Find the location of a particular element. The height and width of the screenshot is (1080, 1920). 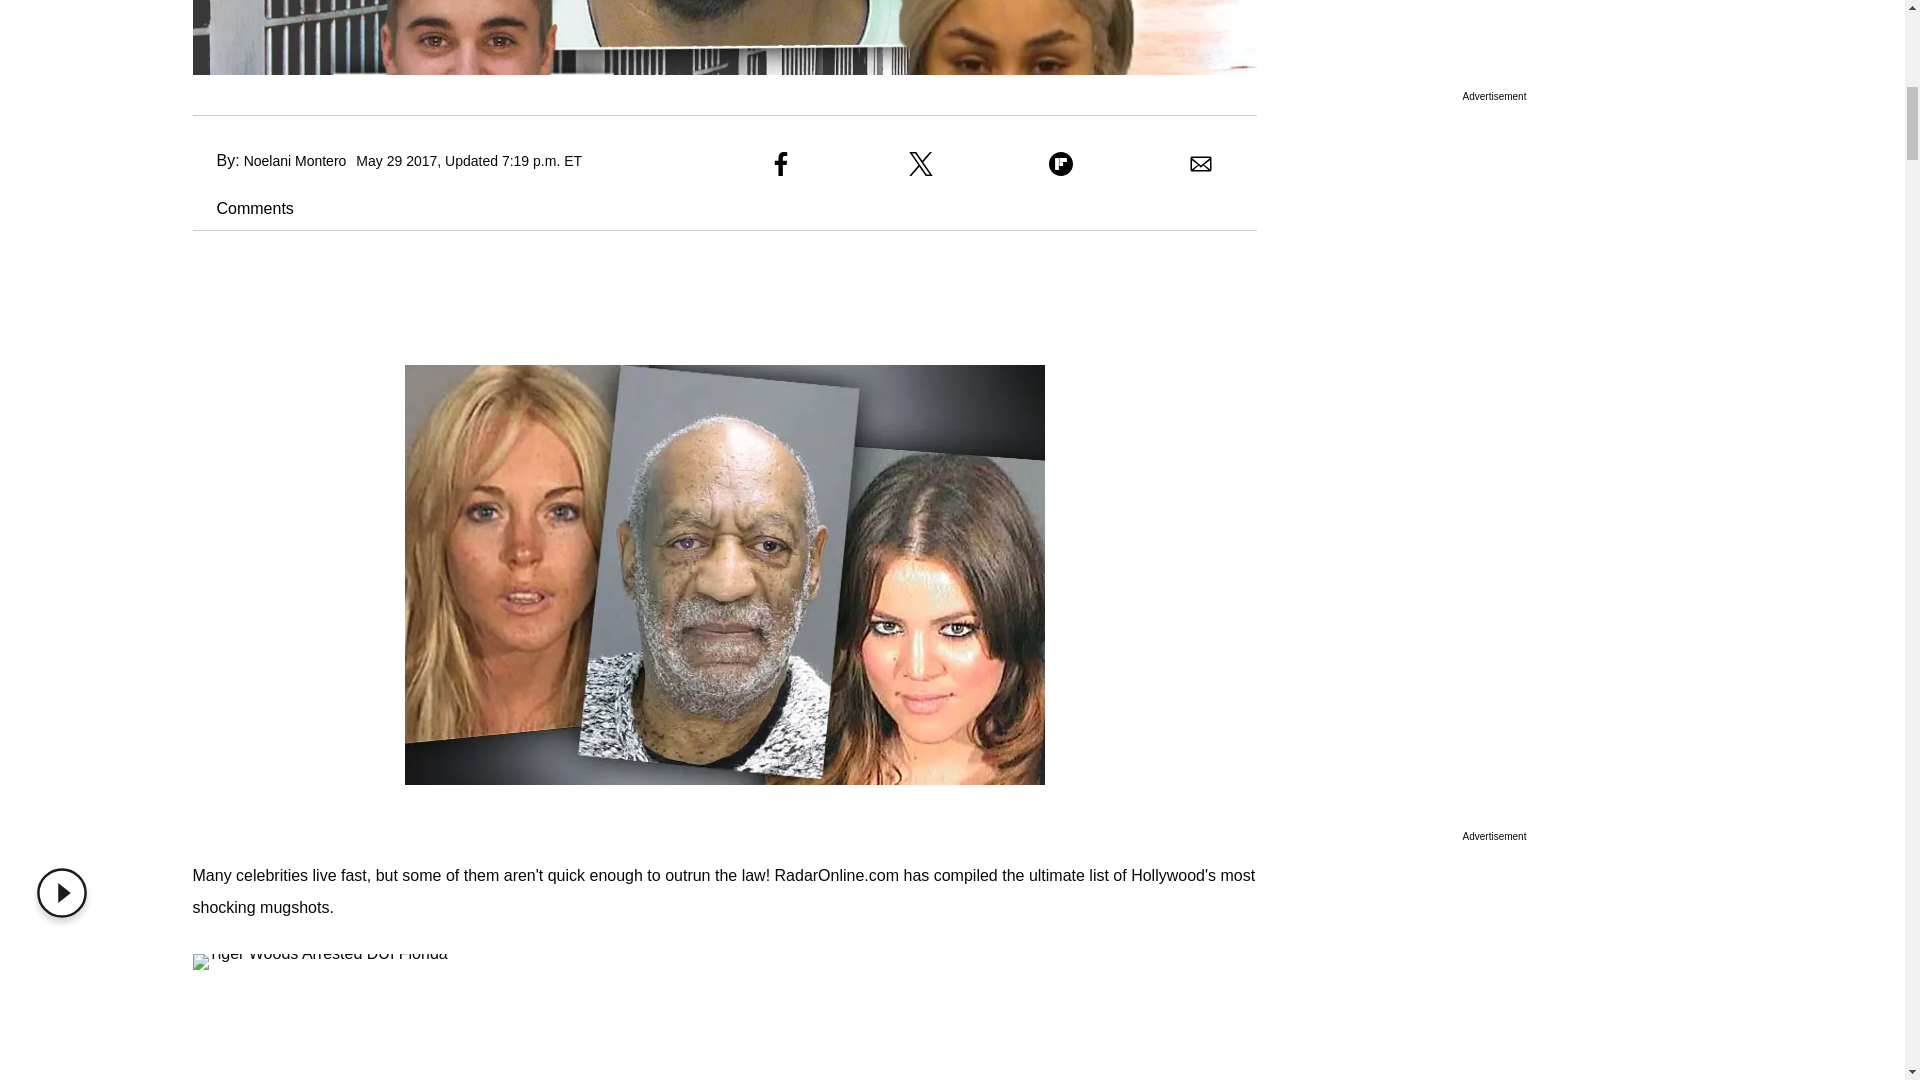

Share to Email is located at coordinates (1200, 164).